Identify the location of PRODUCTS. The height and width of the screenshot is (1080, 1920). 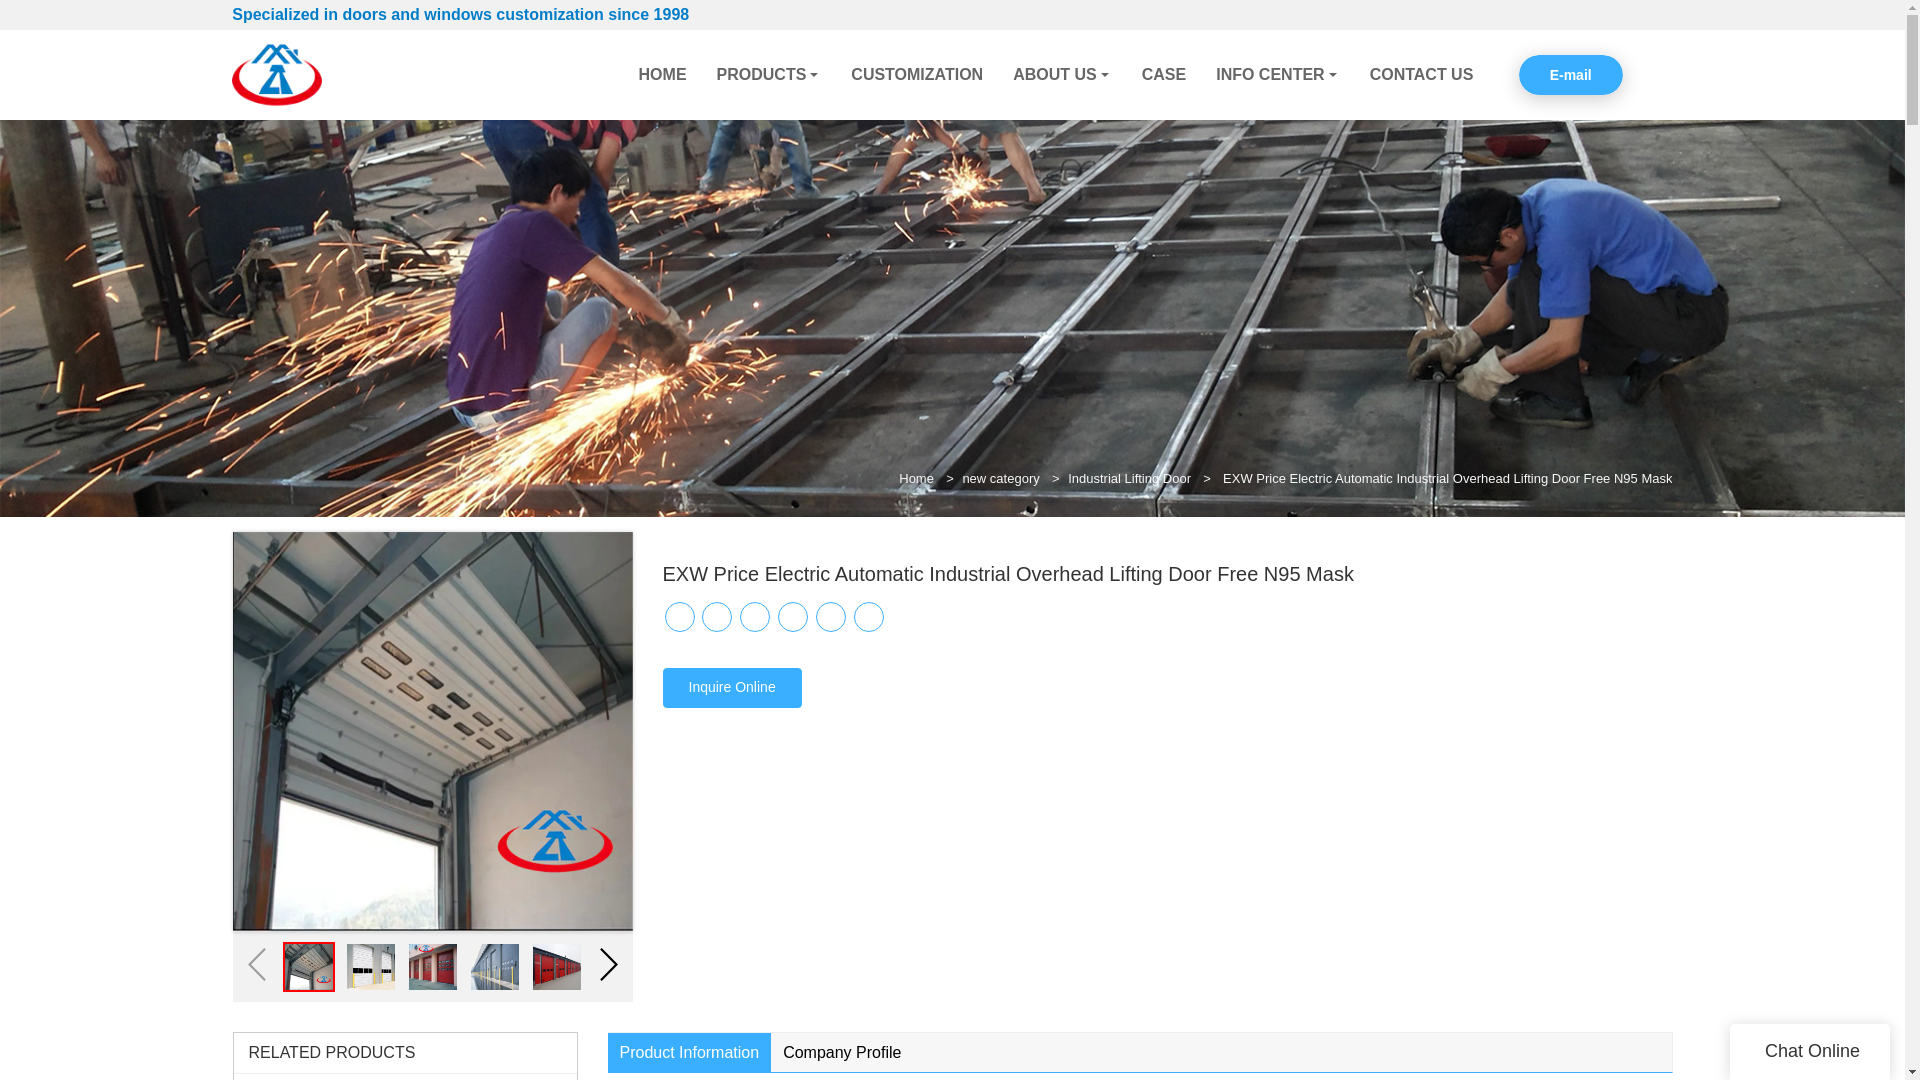
(770, 74).